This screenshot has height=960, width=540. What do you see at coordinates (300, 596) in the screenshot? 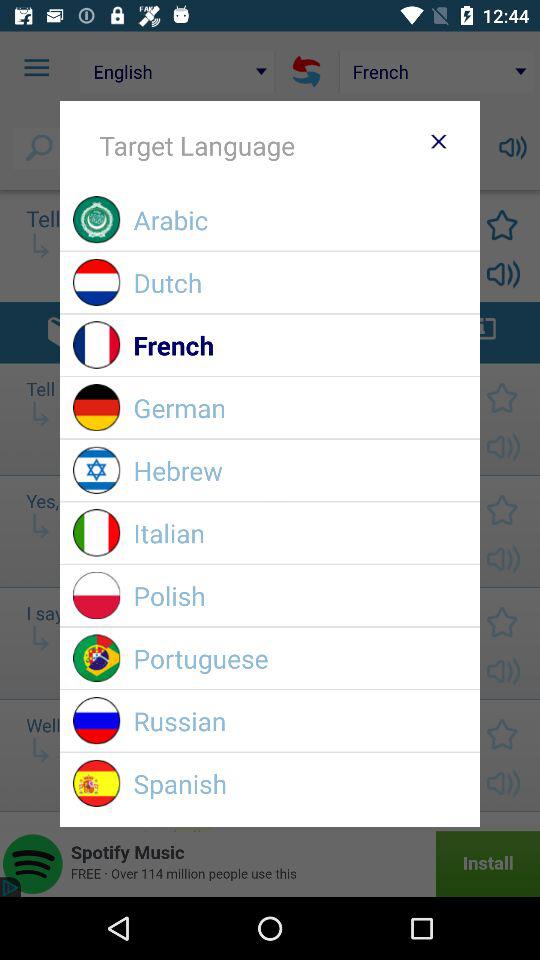
I see `launch item above portuguese` at bounding box center [300, 596].